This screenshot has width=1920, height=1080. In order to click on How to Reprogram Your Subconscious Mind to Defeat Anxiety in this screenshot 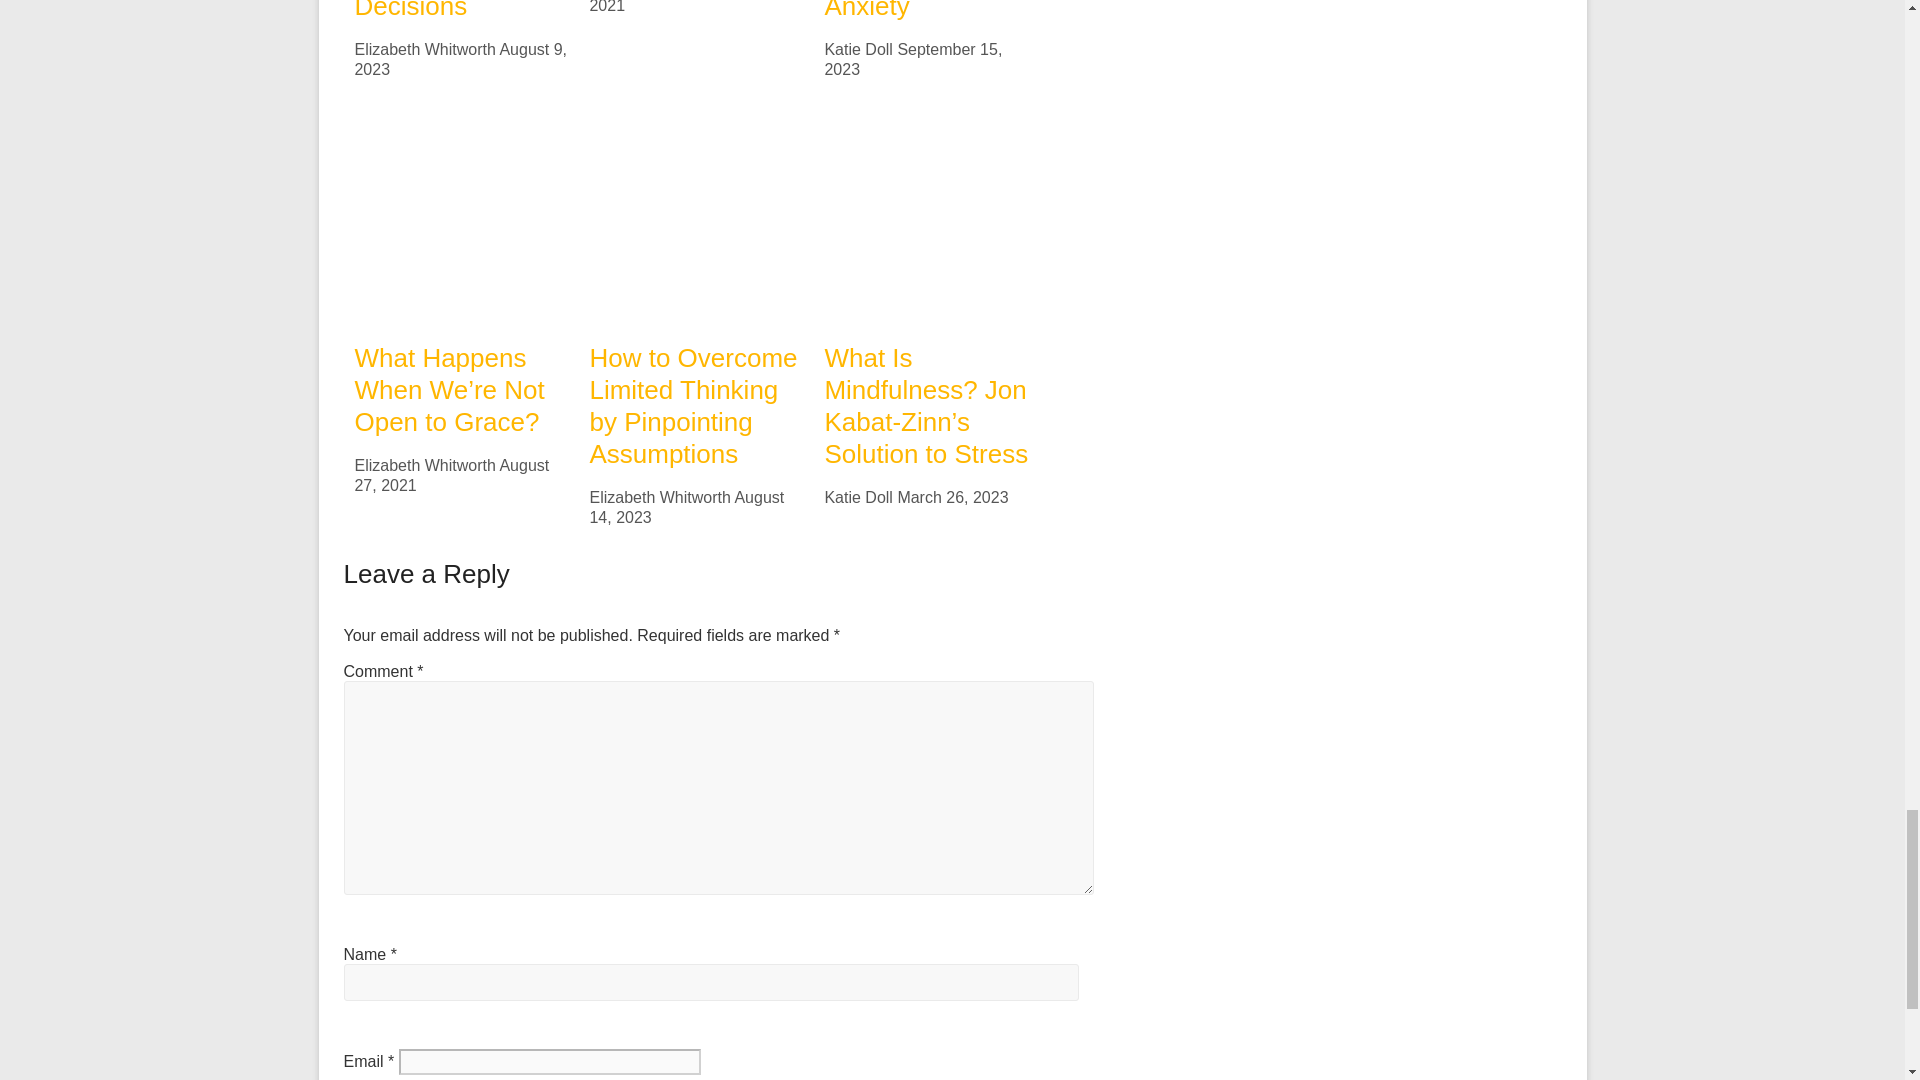, I will do `click(918, 10)`.